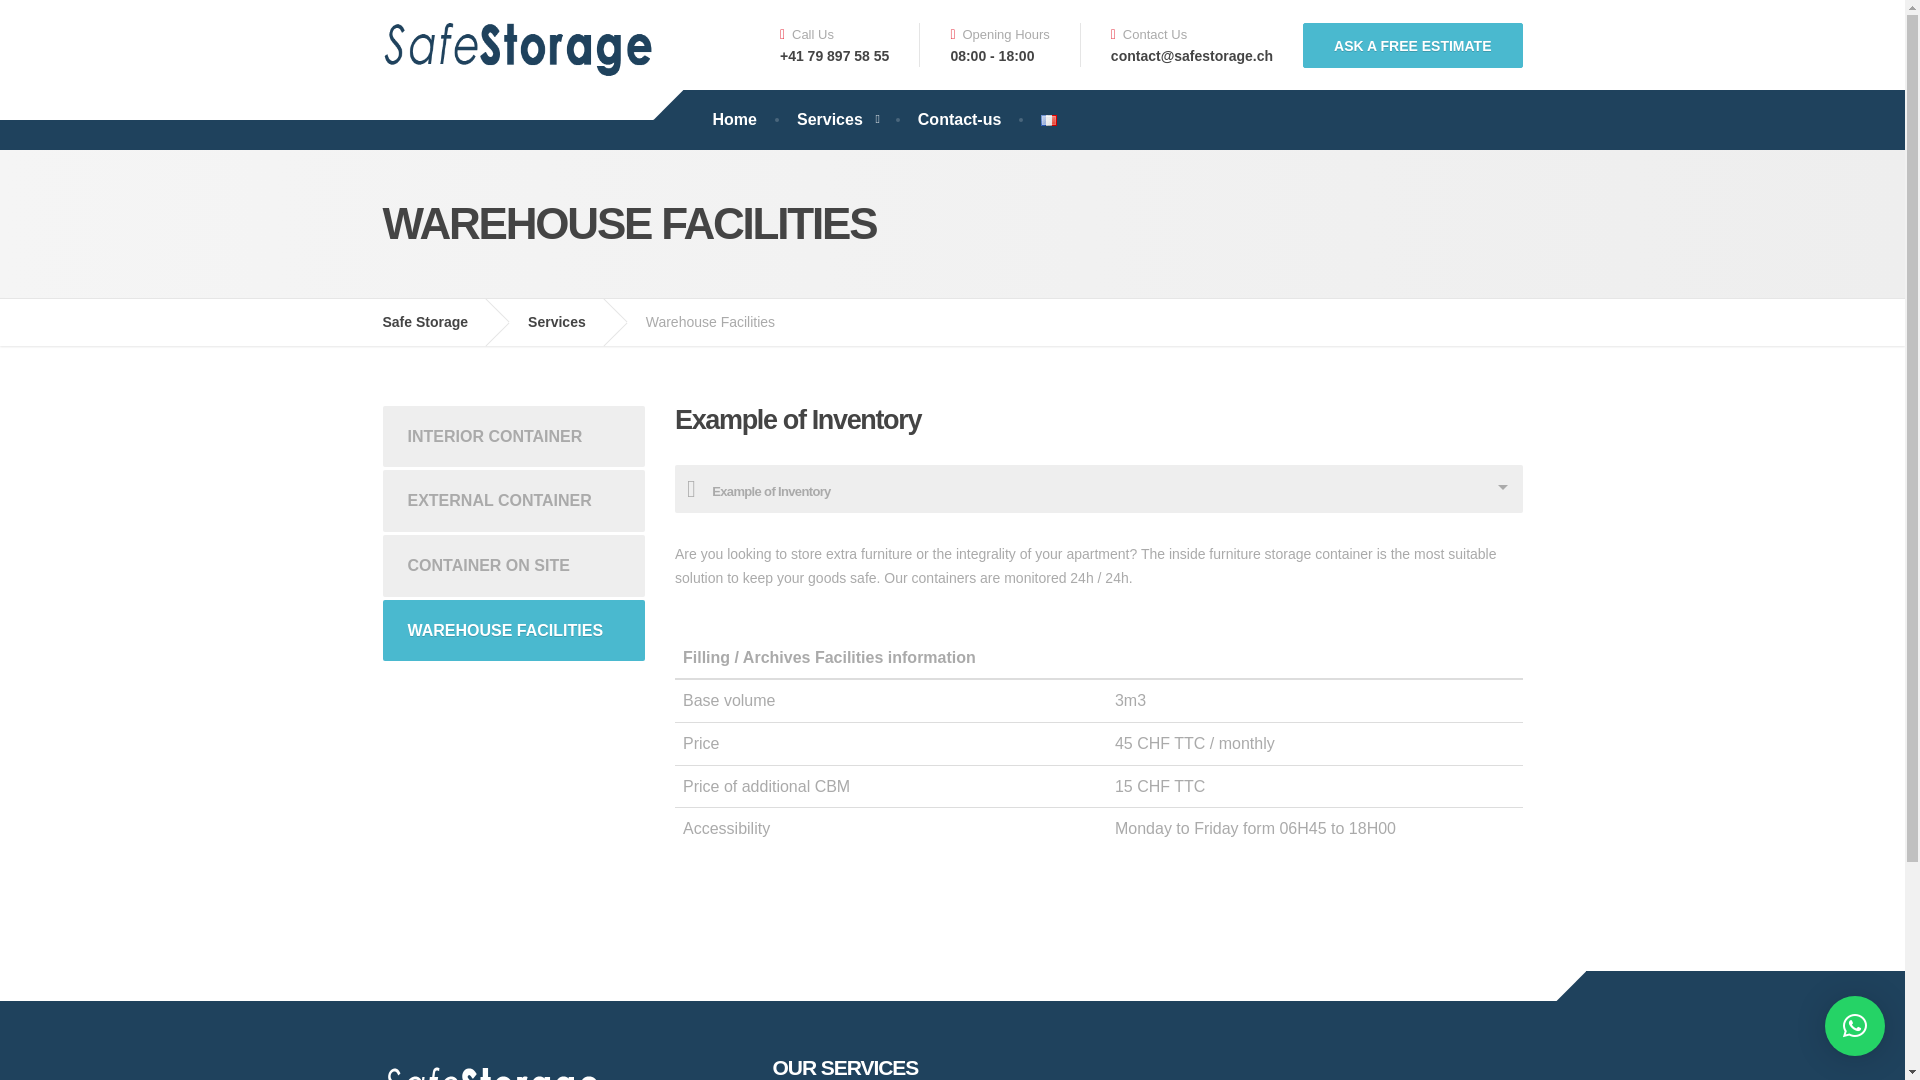 The width and height of the screenshot is (1920, 1080). What do you see at coordinates (960, 120) in the screenshot?
I see `Contact-us` at bounding box center [960, 120].